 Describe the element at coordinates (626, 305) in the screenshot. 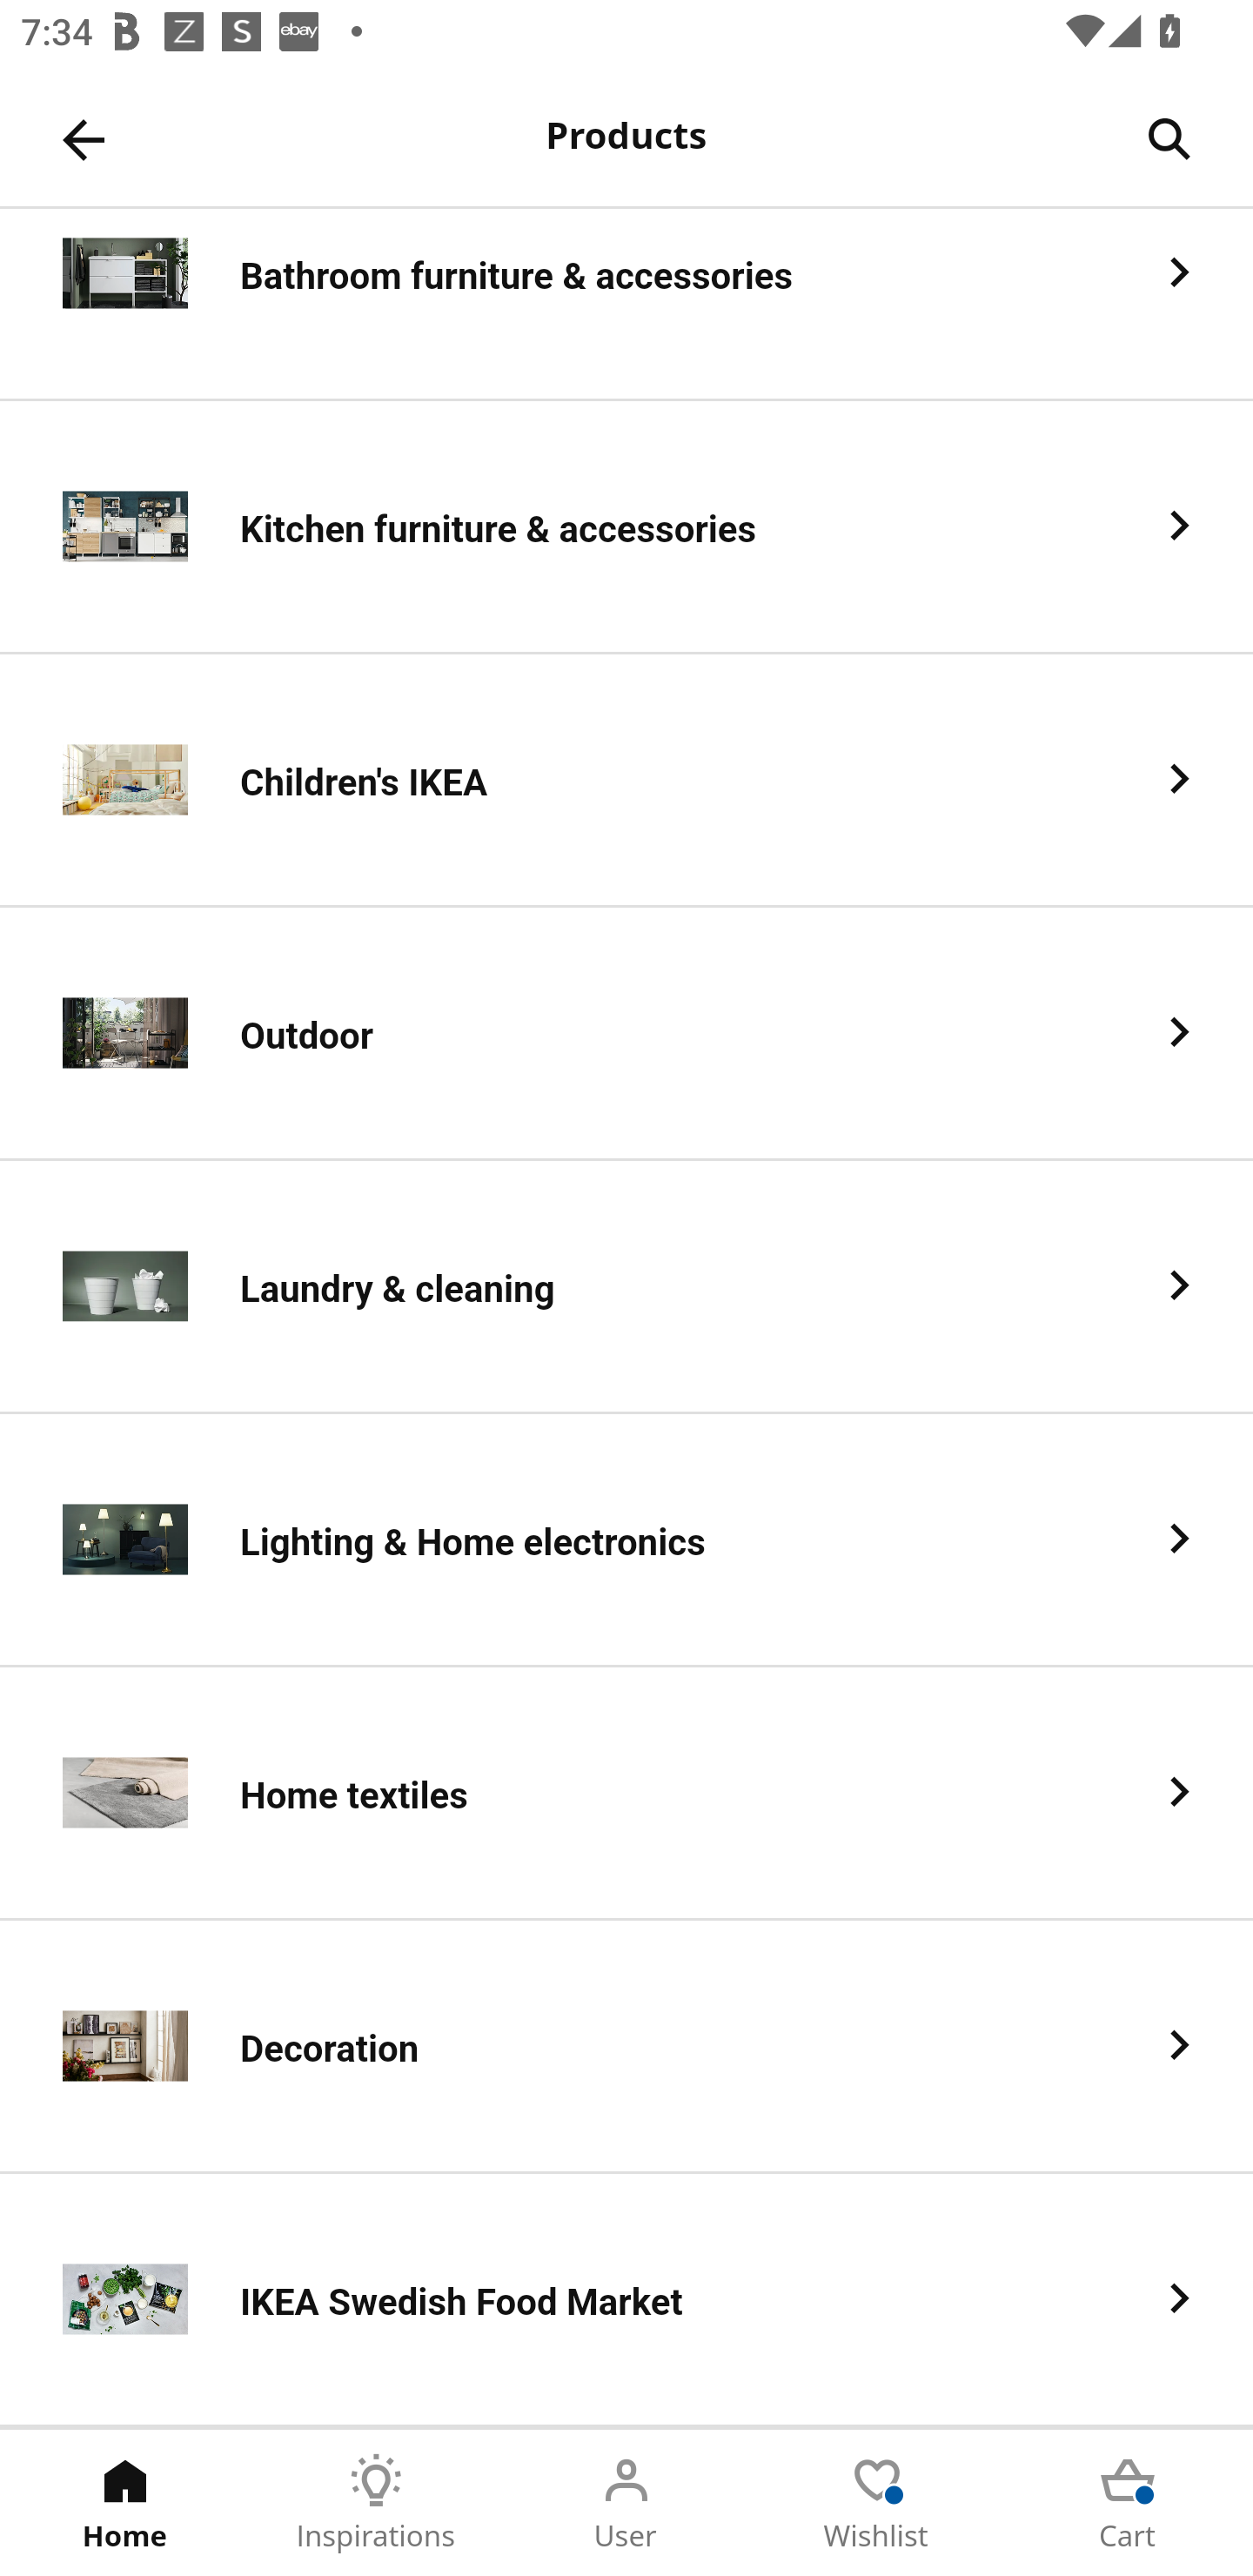

I see `Bathroom furniture & accessories` at that location.